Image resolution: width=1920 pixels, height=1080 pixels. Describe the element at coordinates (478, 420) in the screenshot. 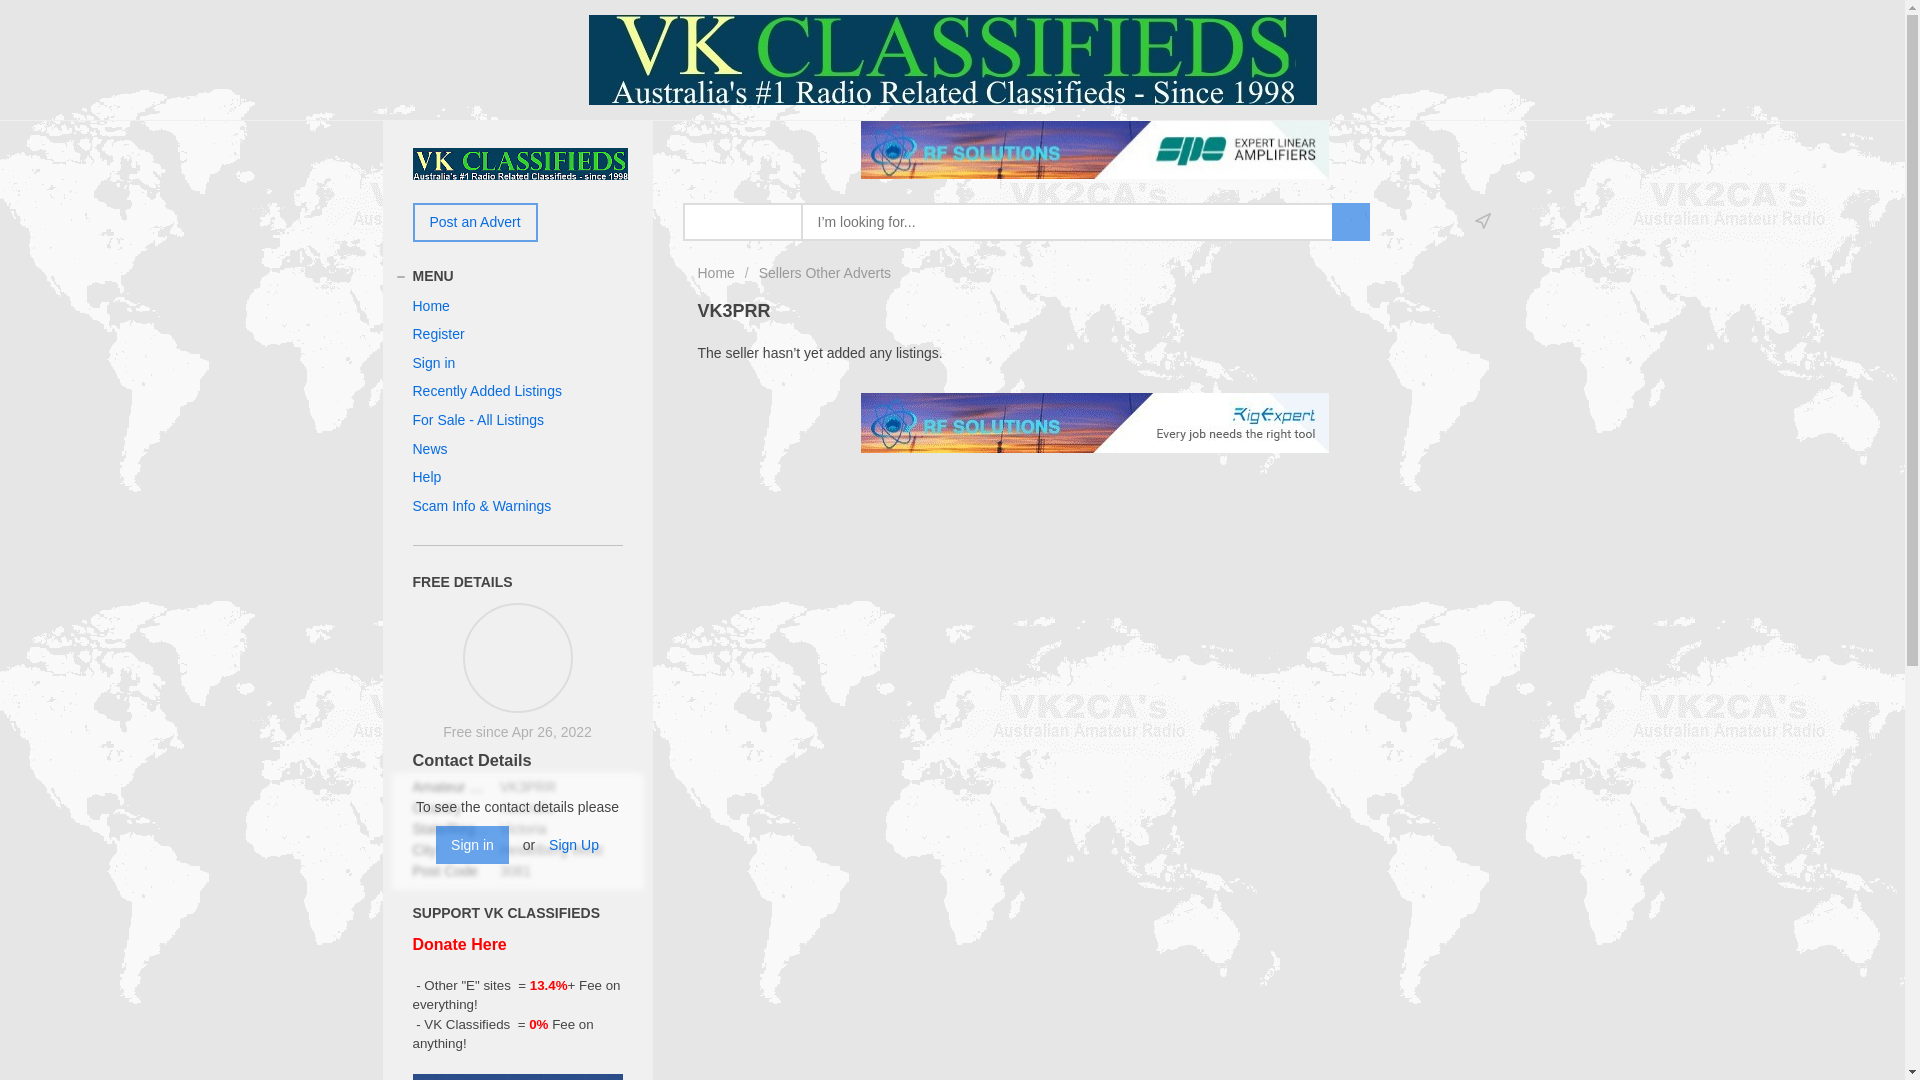

I see `For Sale - All Listings` at that location.